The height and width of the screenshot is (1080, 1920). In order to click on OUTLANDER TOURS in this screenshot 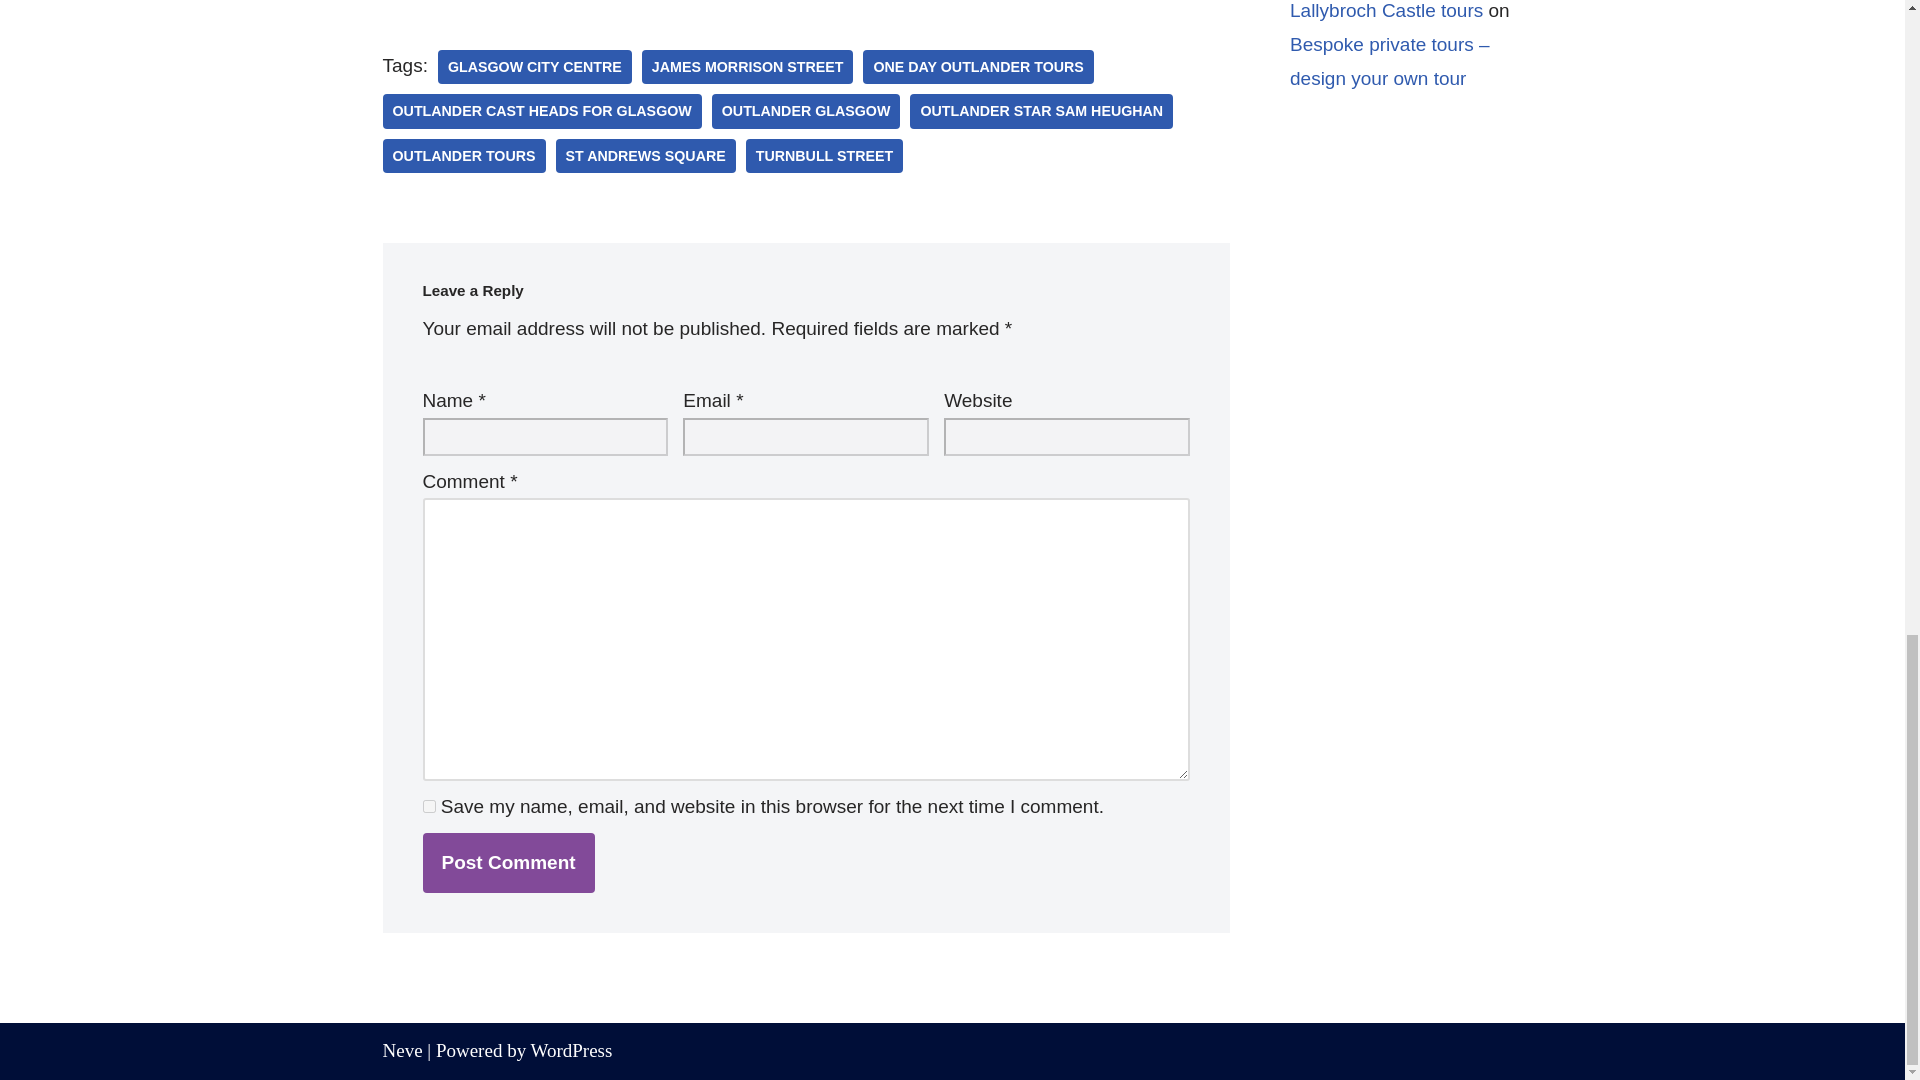, I will do `click(464, 156)`.